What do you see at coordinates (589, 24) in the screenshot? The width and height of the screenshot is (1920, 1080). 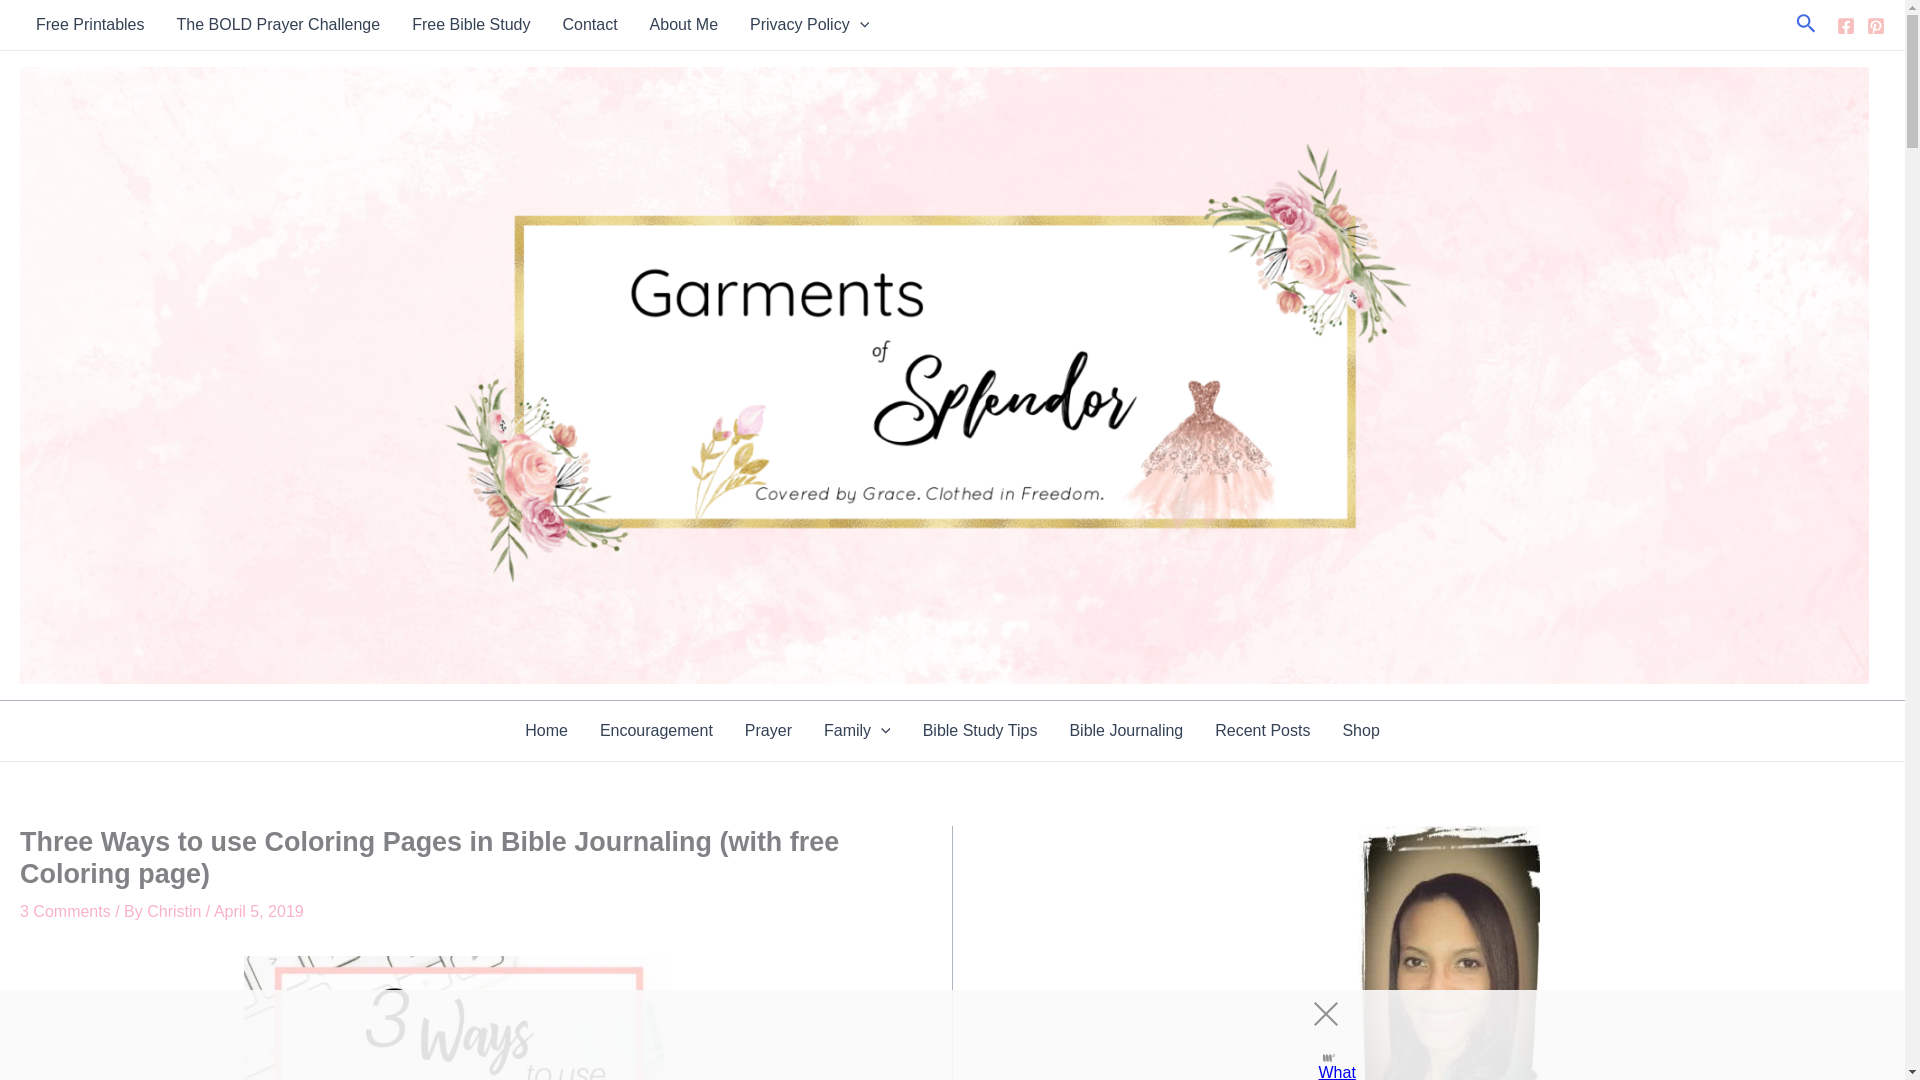 I see `Contact` at bounding box center [589, 24].